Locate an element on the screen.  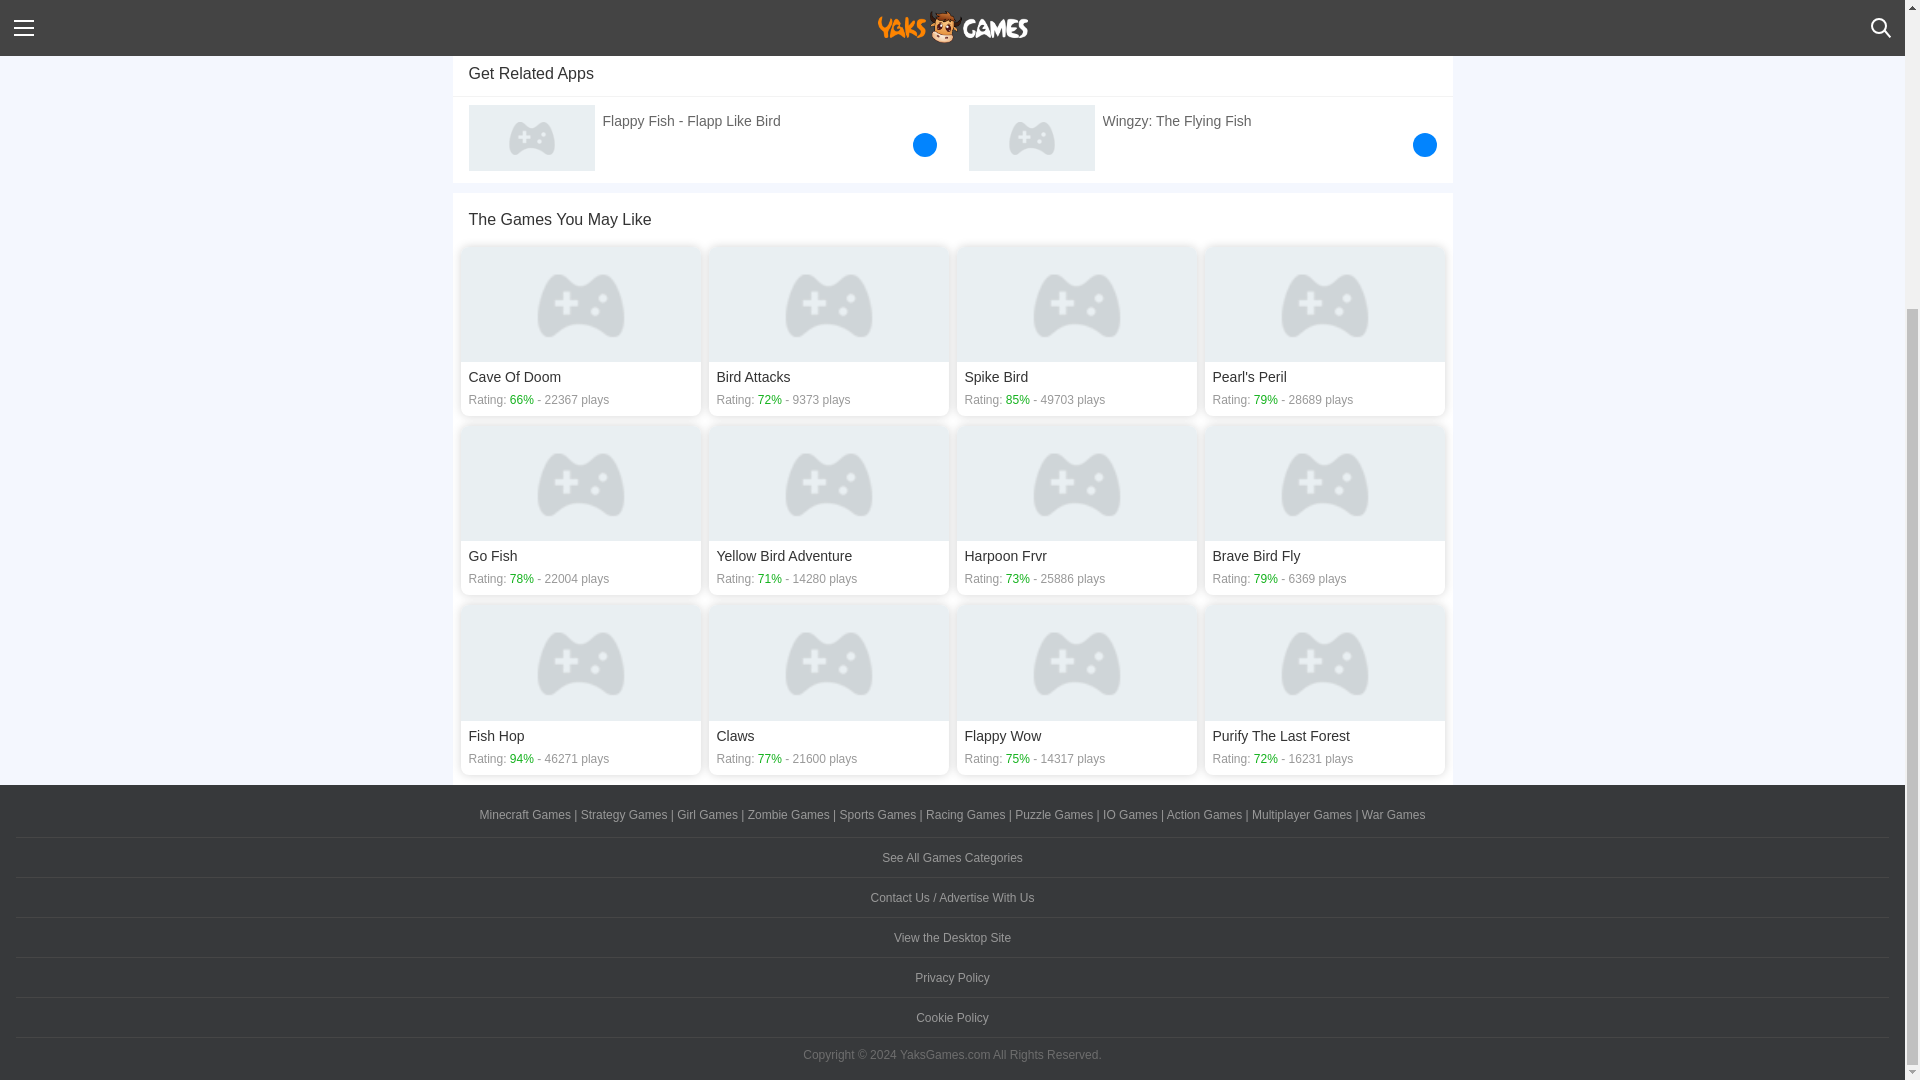
Go Fish is located at coordinates (580, 510).